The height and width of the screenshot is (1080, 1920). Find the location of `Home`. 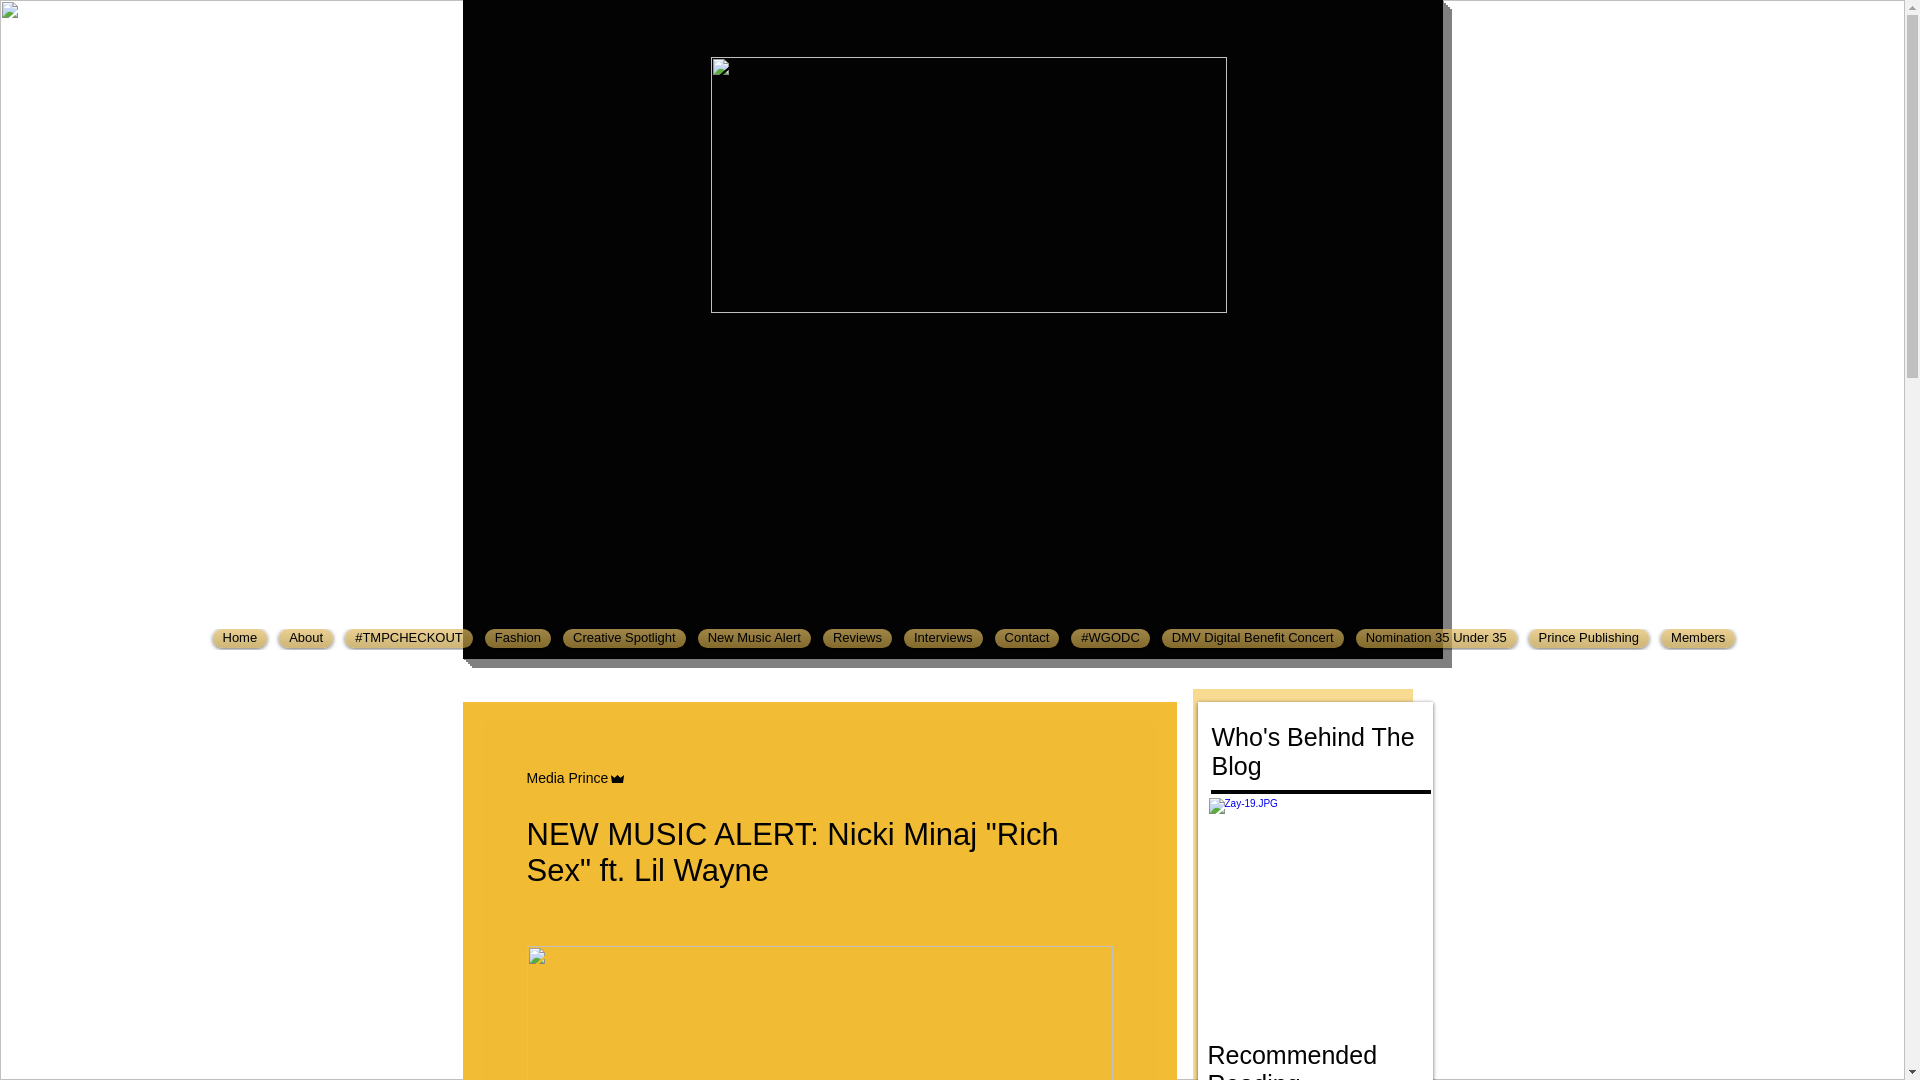

Home is located at coordinates (238, 638).